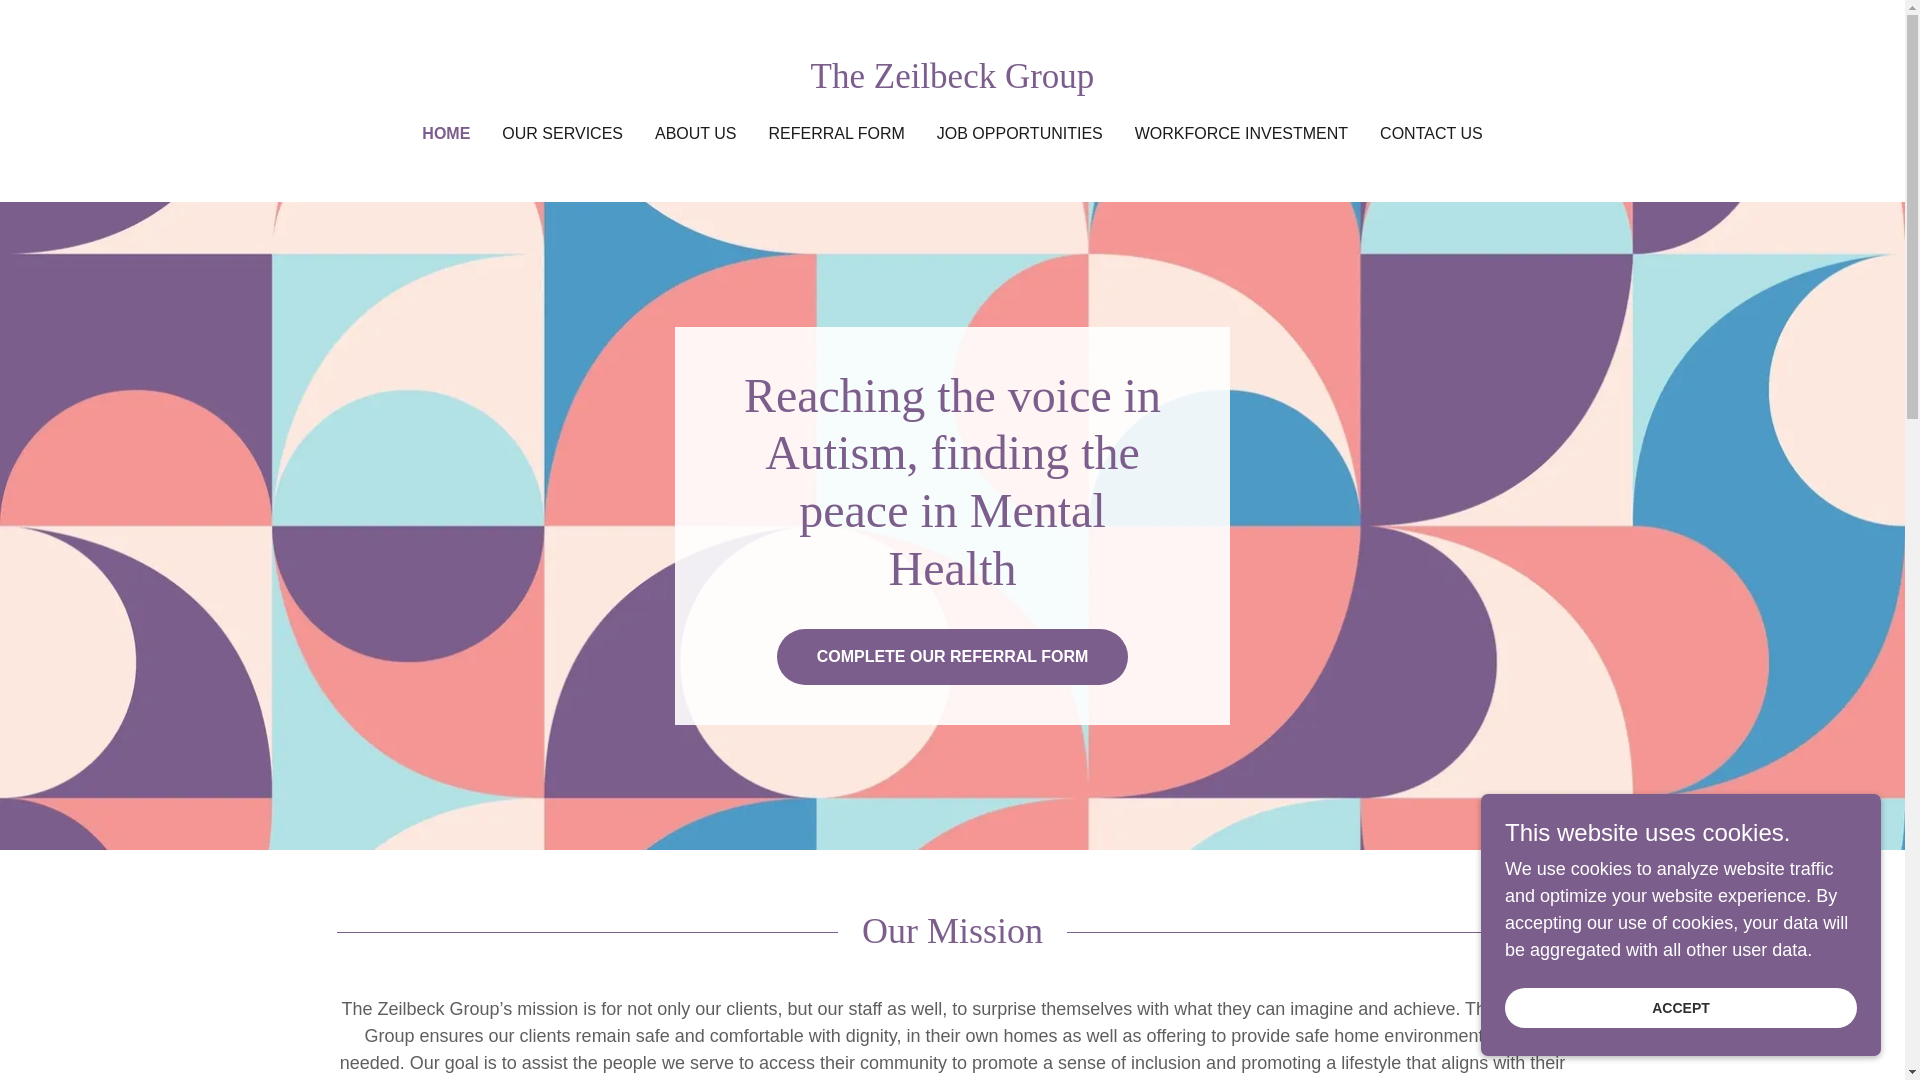 This screenshot has width=1920, height=1080. I want to click on OUR SERVICES, so click(562, 134).